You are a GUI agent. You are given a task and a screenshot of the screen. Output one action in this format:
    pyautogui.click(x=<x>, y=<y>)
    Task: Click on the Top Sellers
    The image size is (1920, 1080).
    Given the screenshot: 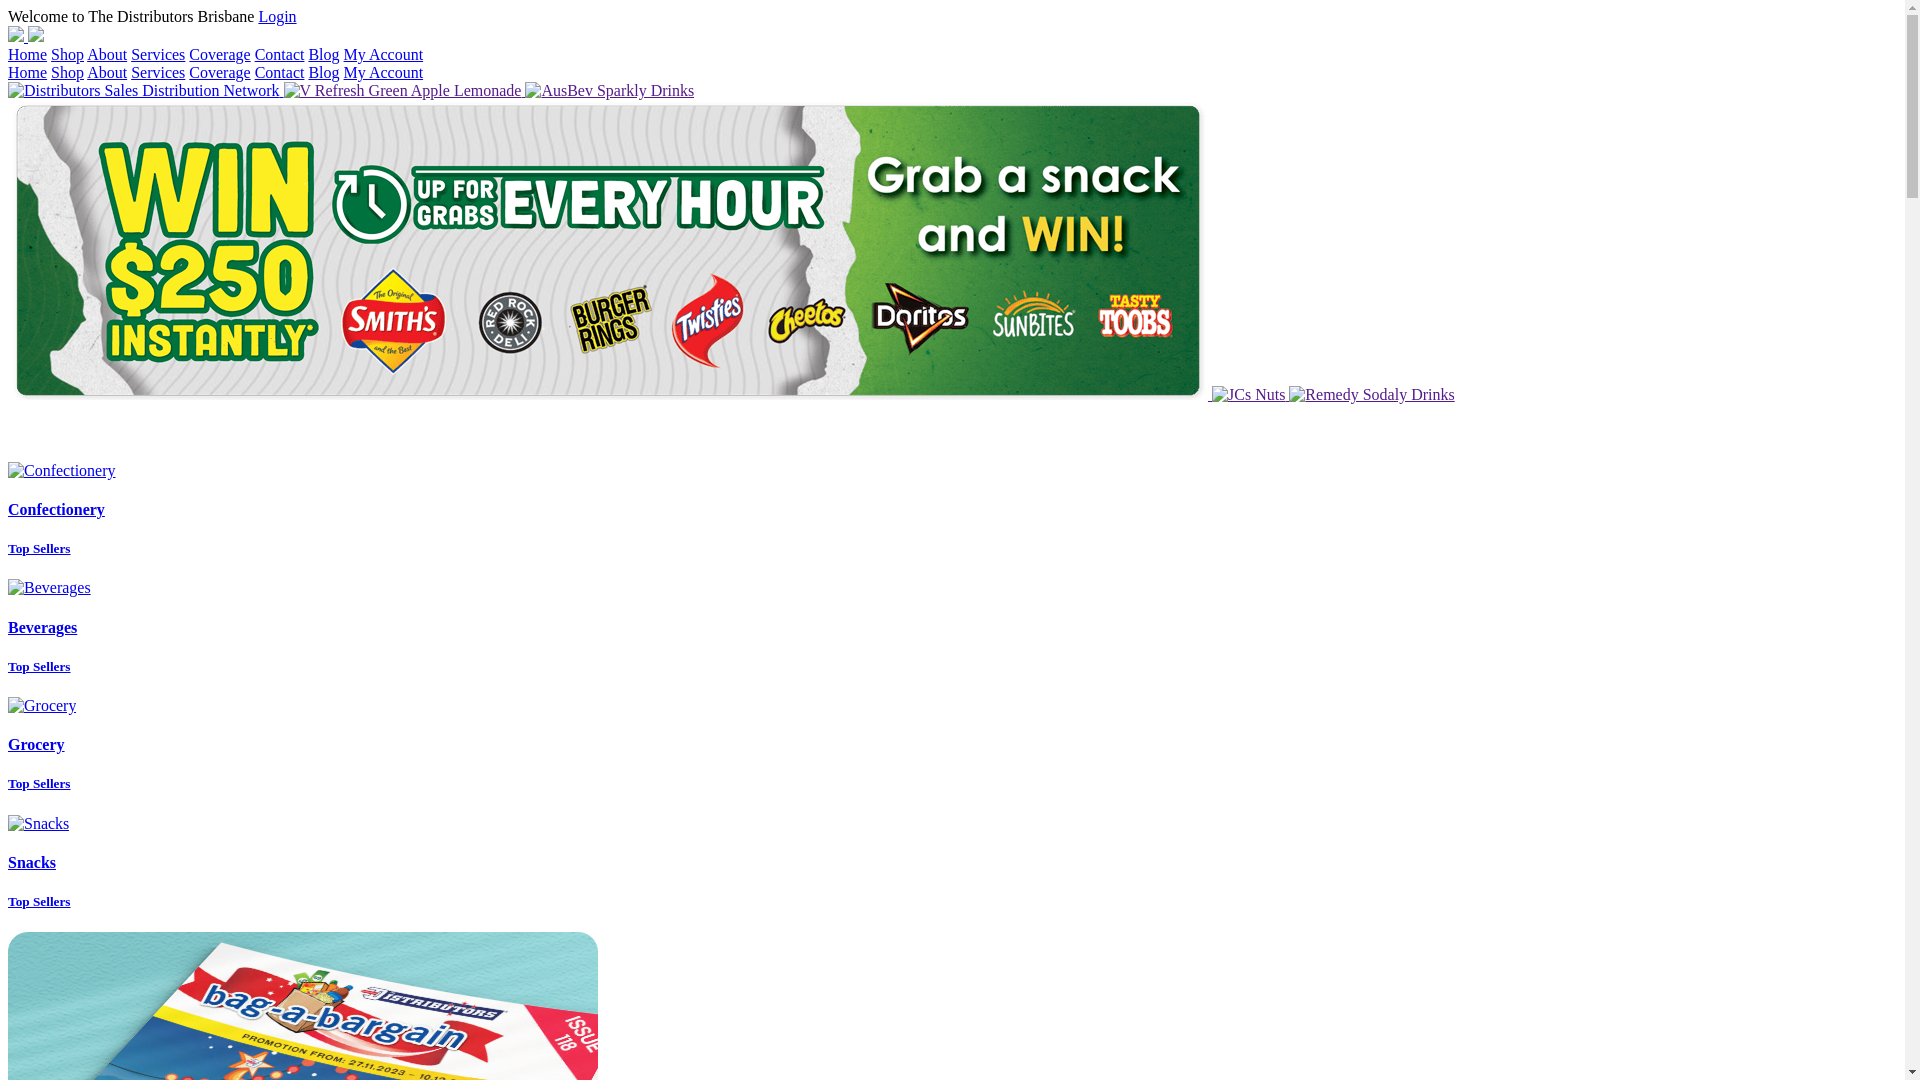 What is the action you would take?
    pyautogui.click(x=40, y=784)
    